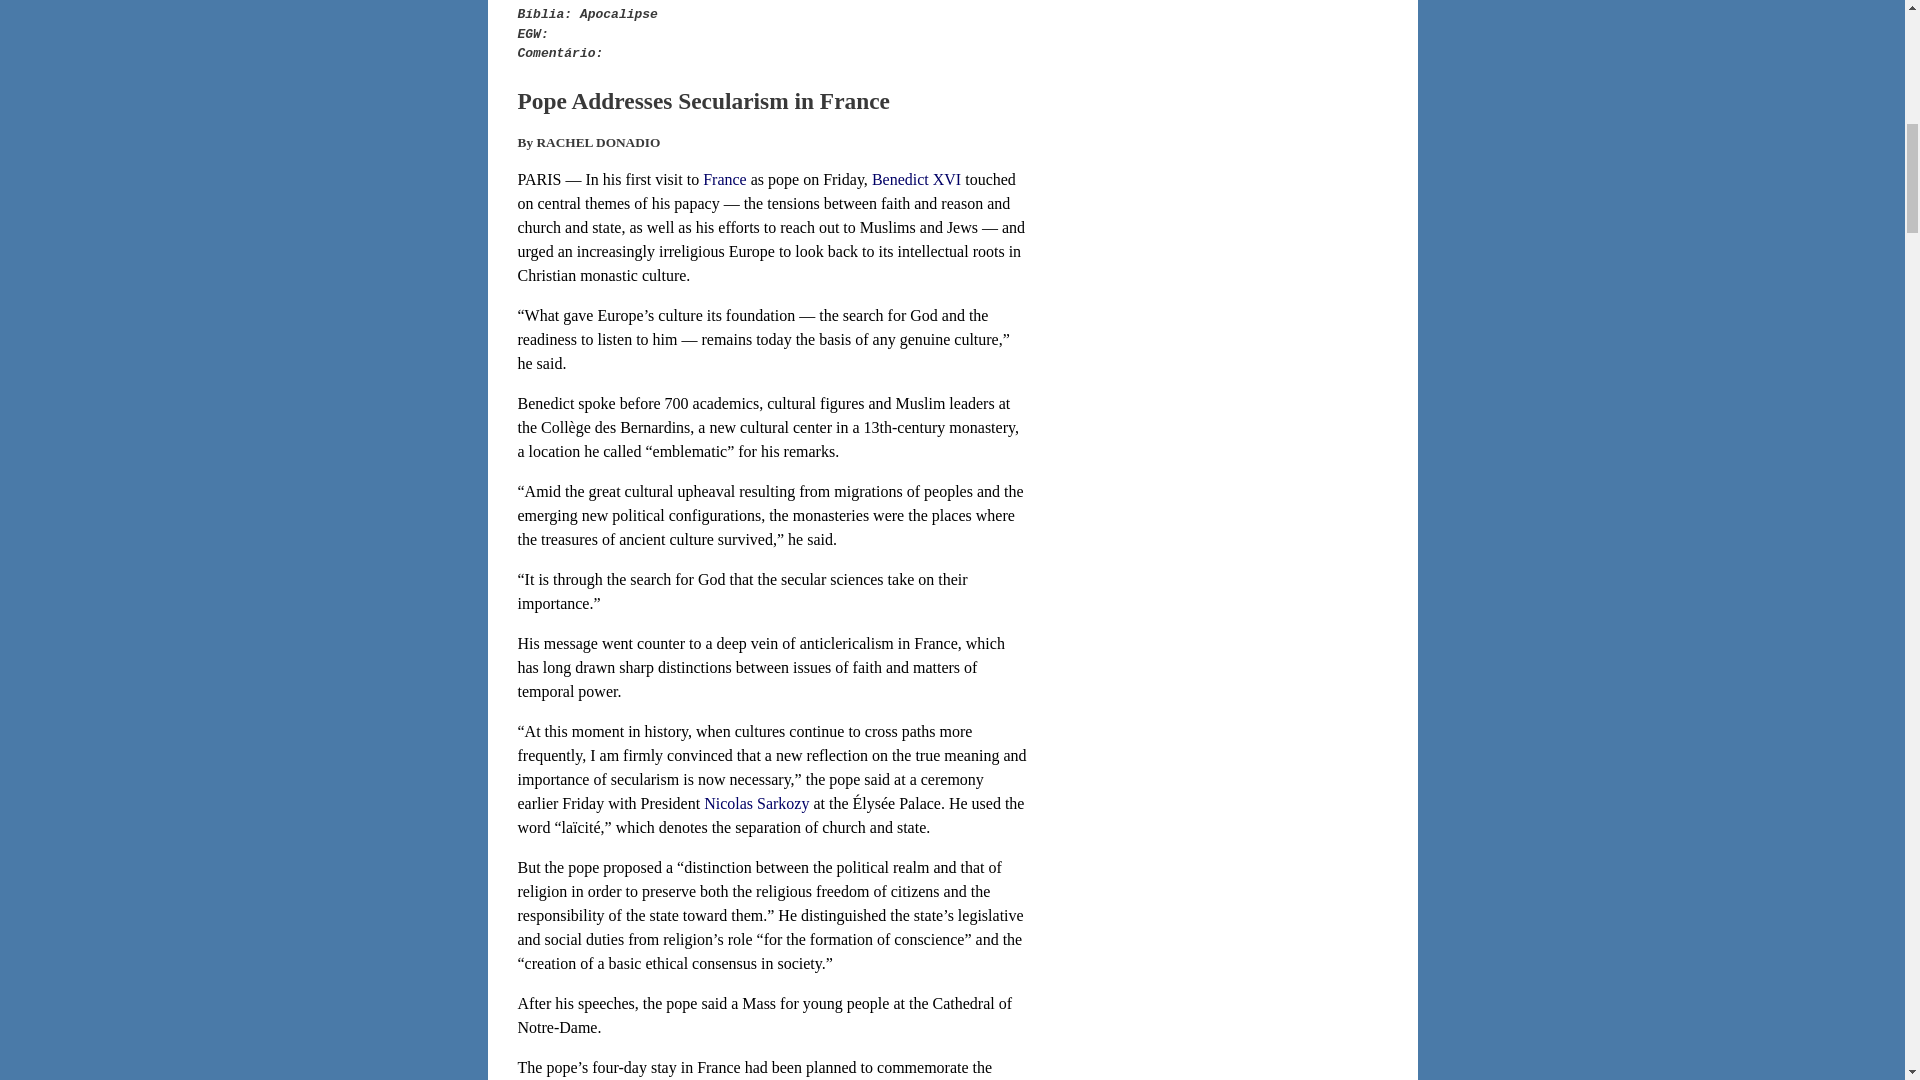  What do you see at coordinates (756, 803) in the screenshot?
I see `Nicolas Sarkozy` at bounding box center [756, 803].